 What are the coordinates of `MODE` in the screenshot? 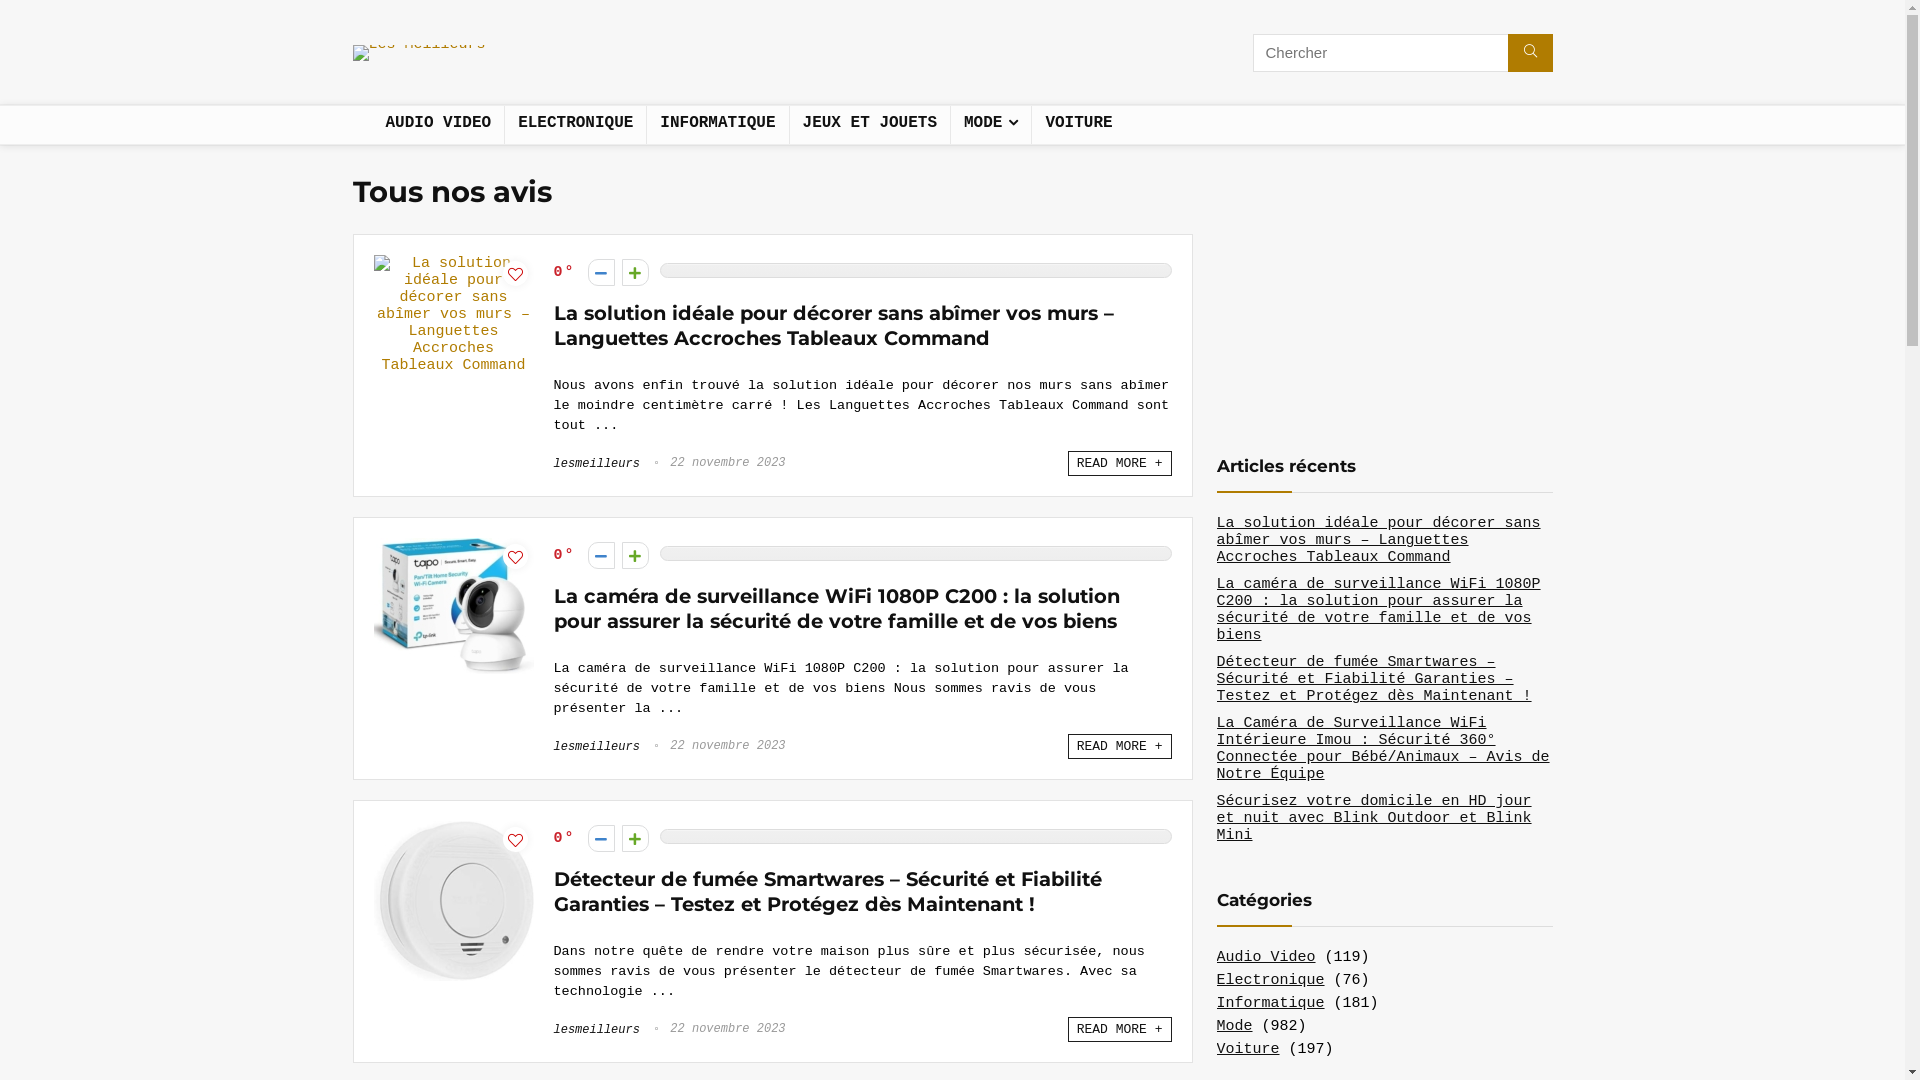 It's located at (991, 125).